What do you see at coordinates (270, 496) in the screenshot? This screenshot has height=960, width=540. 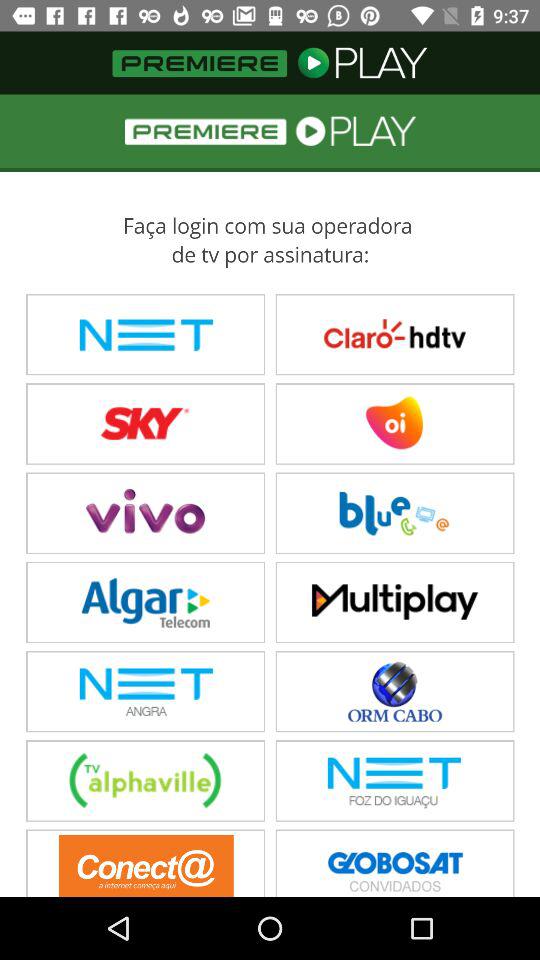 I see `full page` at bounding box center [270, 496].